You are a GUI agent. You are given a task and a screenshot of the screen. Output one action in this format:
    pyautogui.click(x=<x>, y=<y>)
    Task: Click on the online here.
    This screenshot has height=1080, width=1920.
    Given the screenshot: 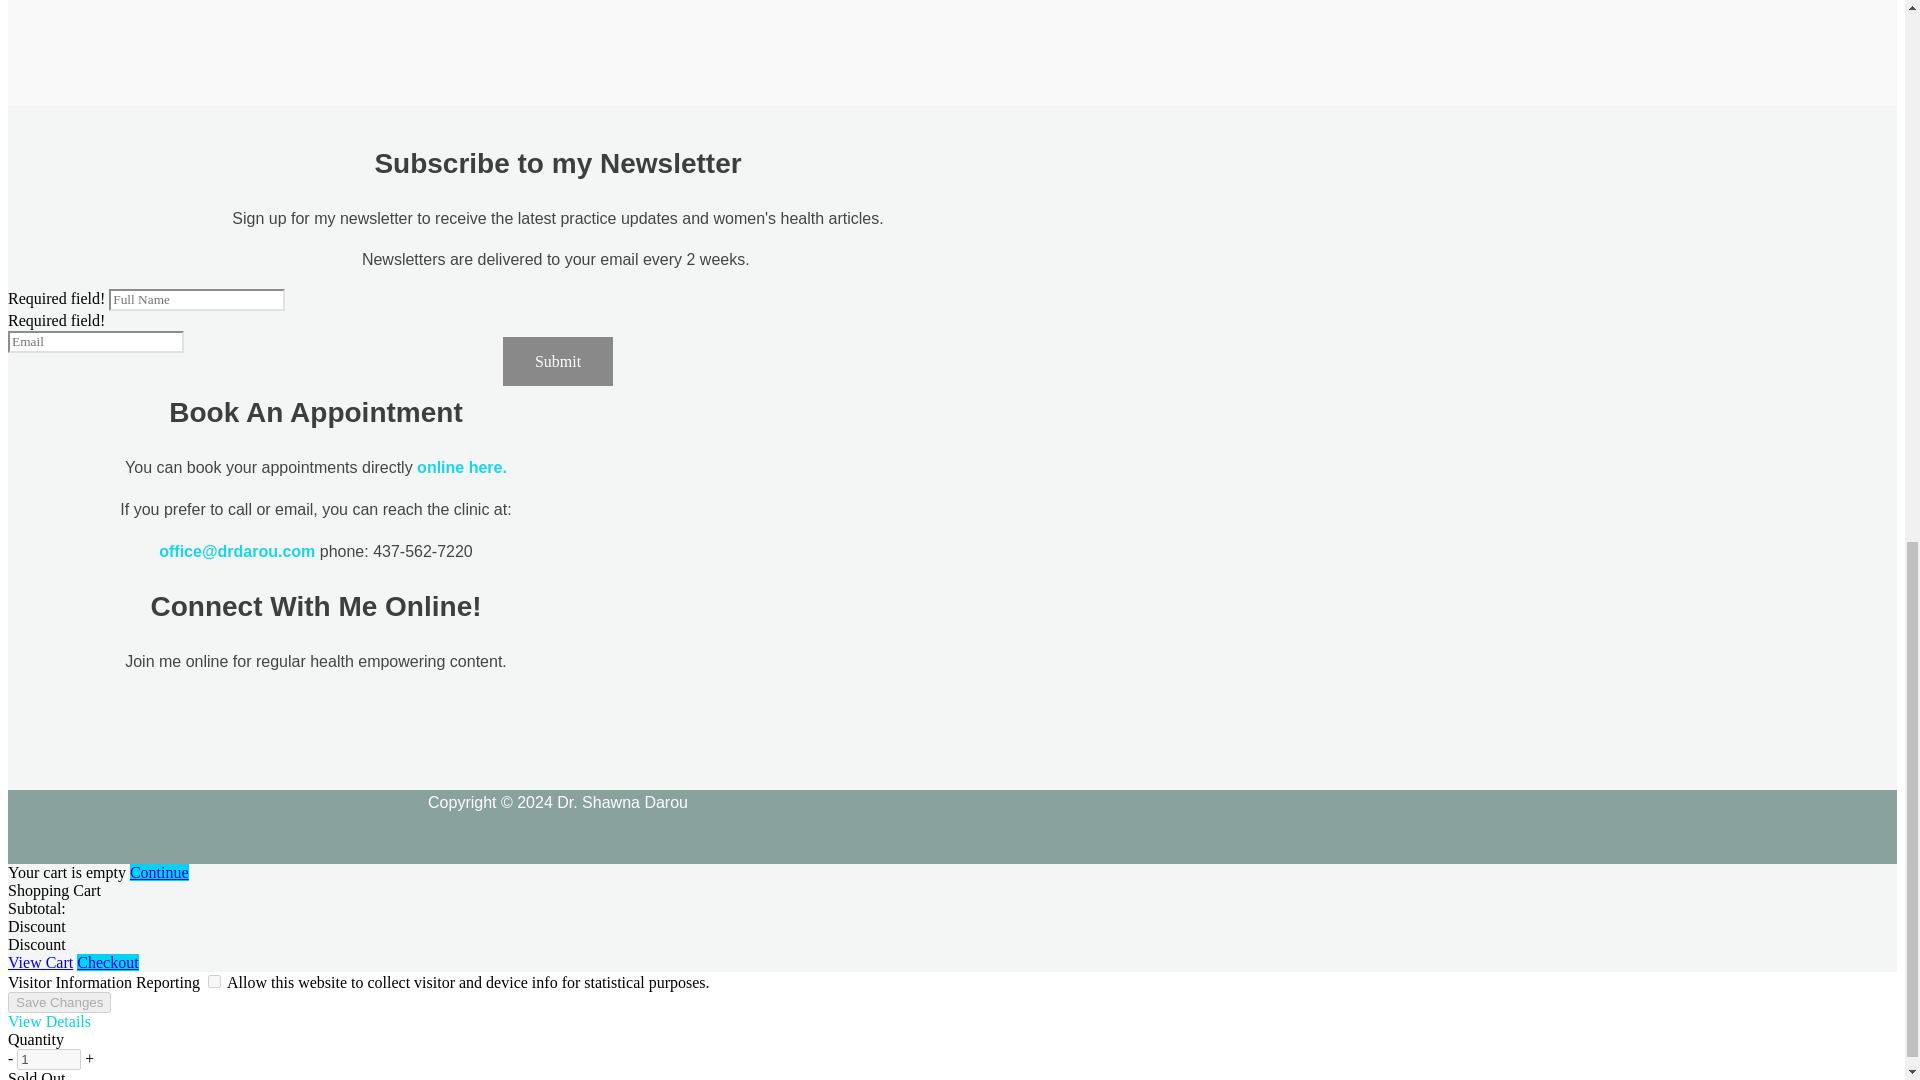 What is the action you would take?
    pyautogui.click(x=461, y=468)
    